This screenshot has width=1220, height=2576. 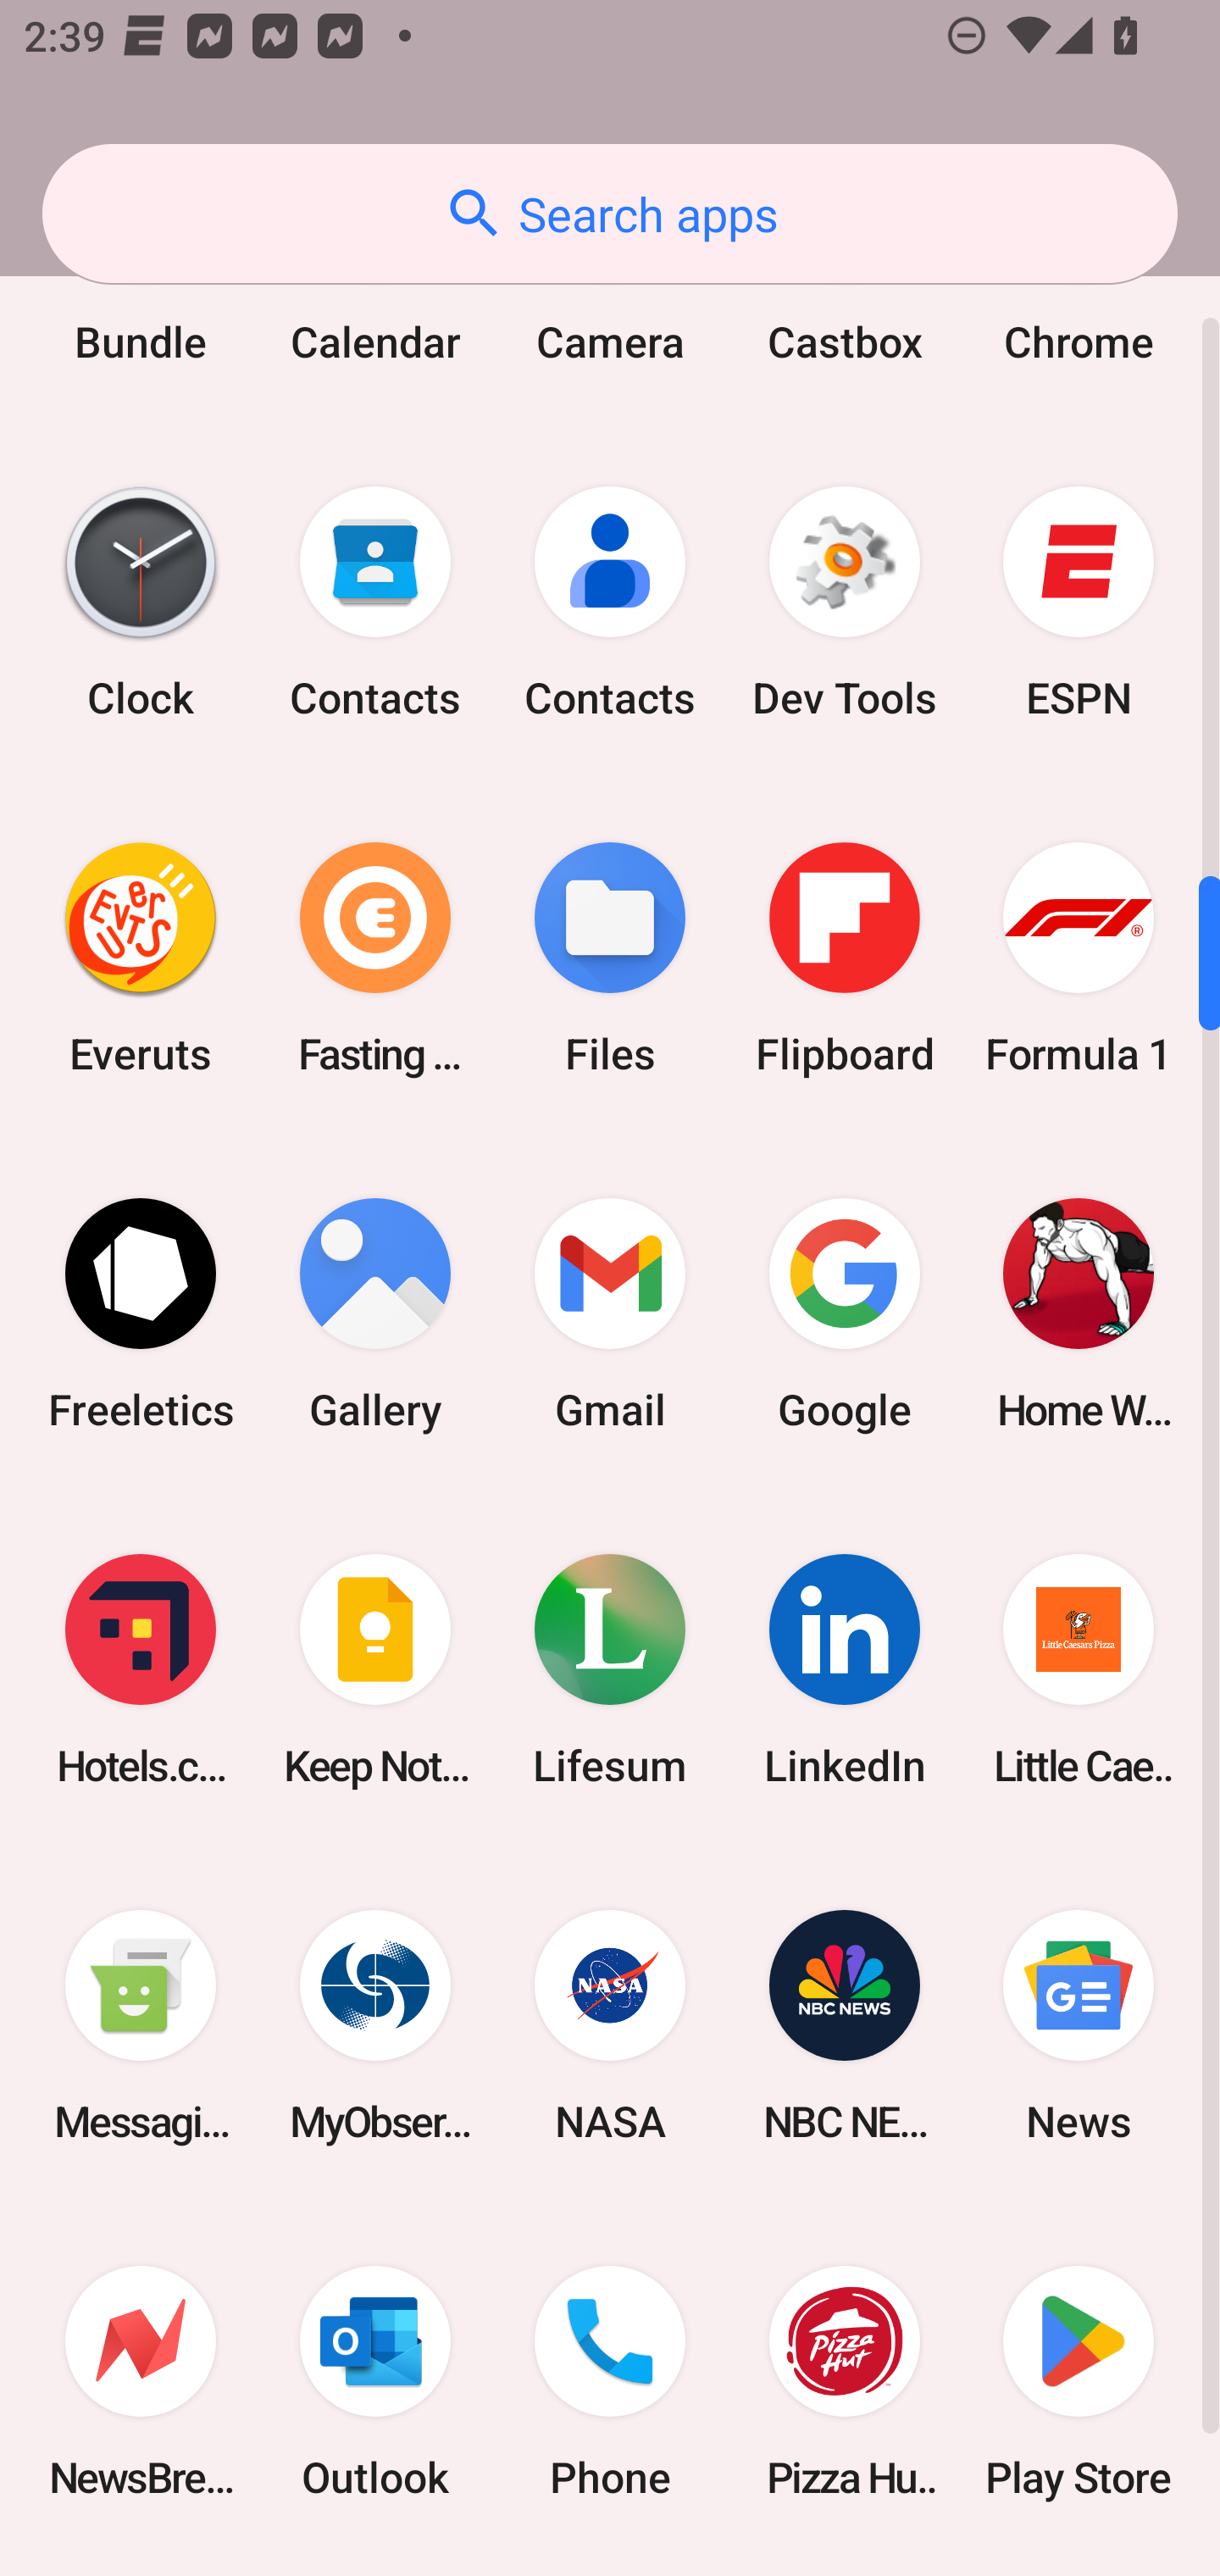 I want to click on Contacts, so click(x=610, y=602).